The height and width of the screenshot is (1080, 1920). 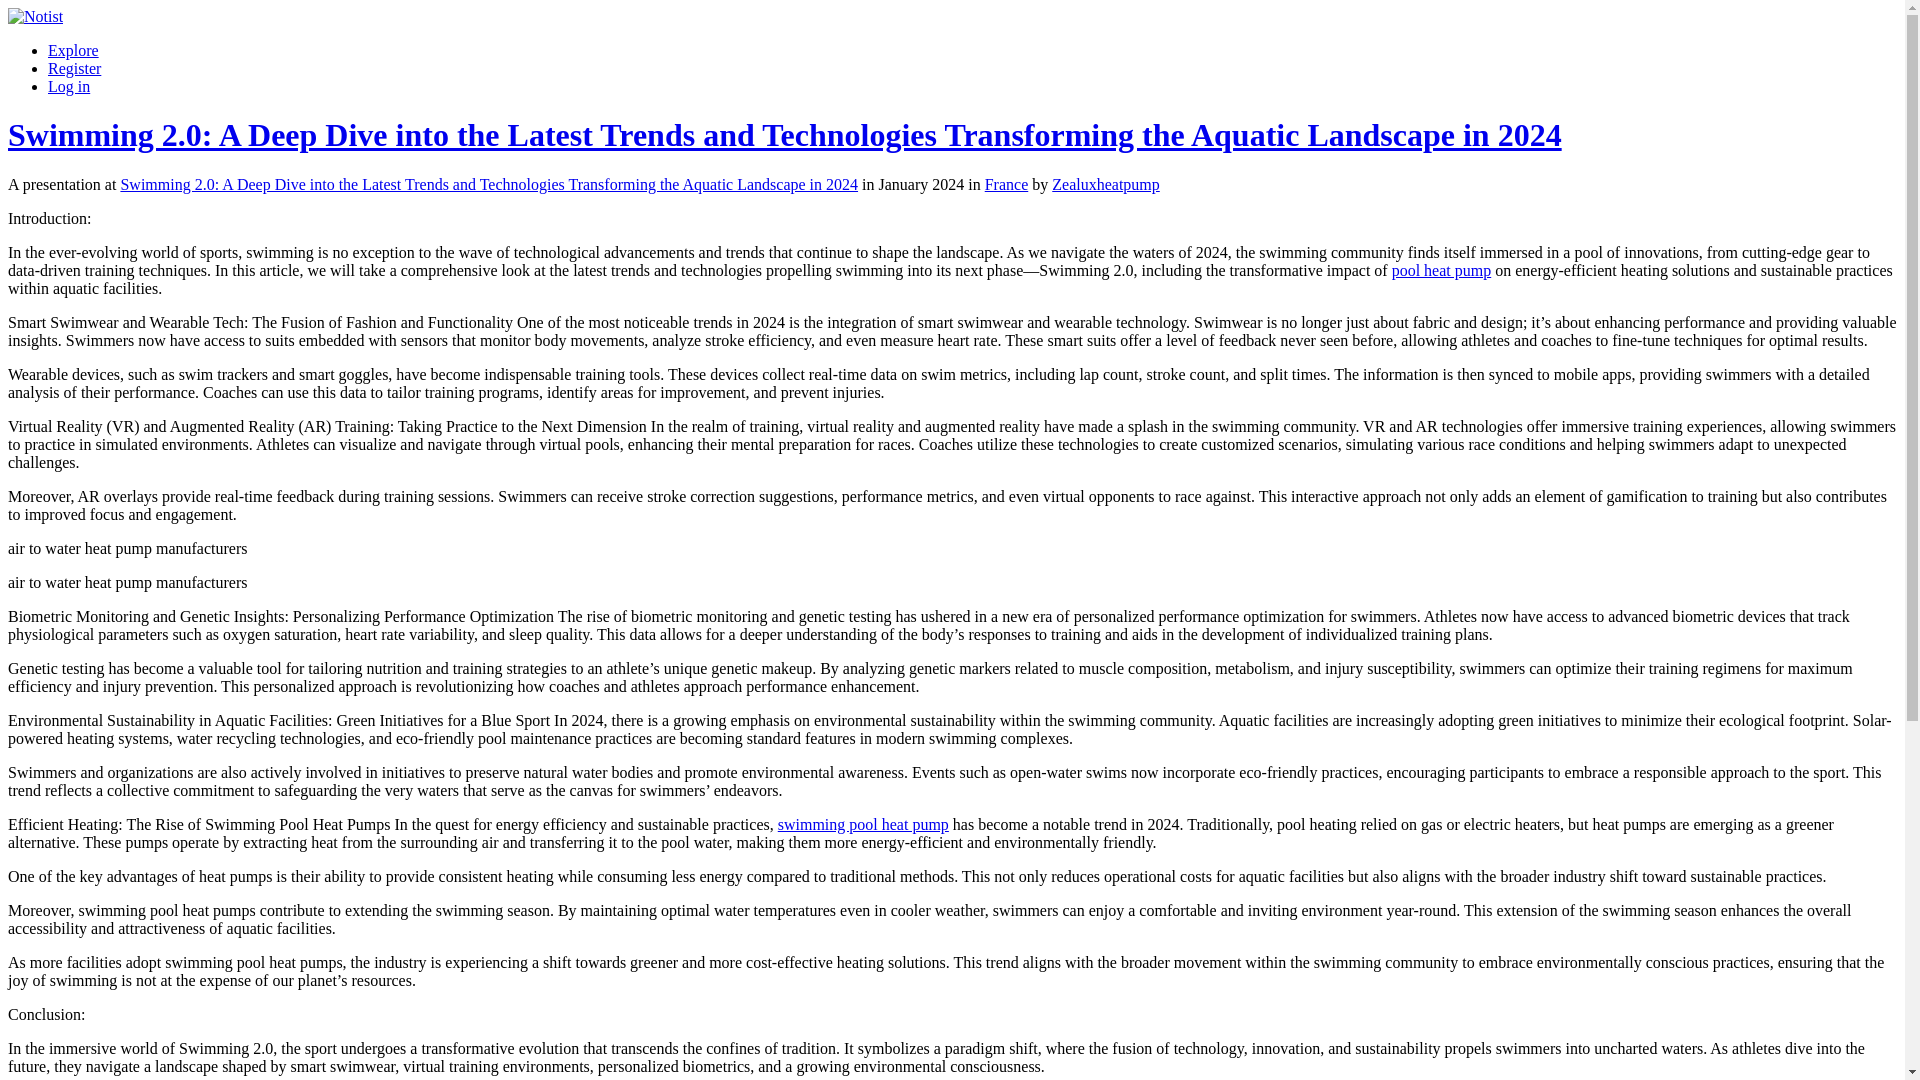 I want to click on Register, so click(x=74, y=68).